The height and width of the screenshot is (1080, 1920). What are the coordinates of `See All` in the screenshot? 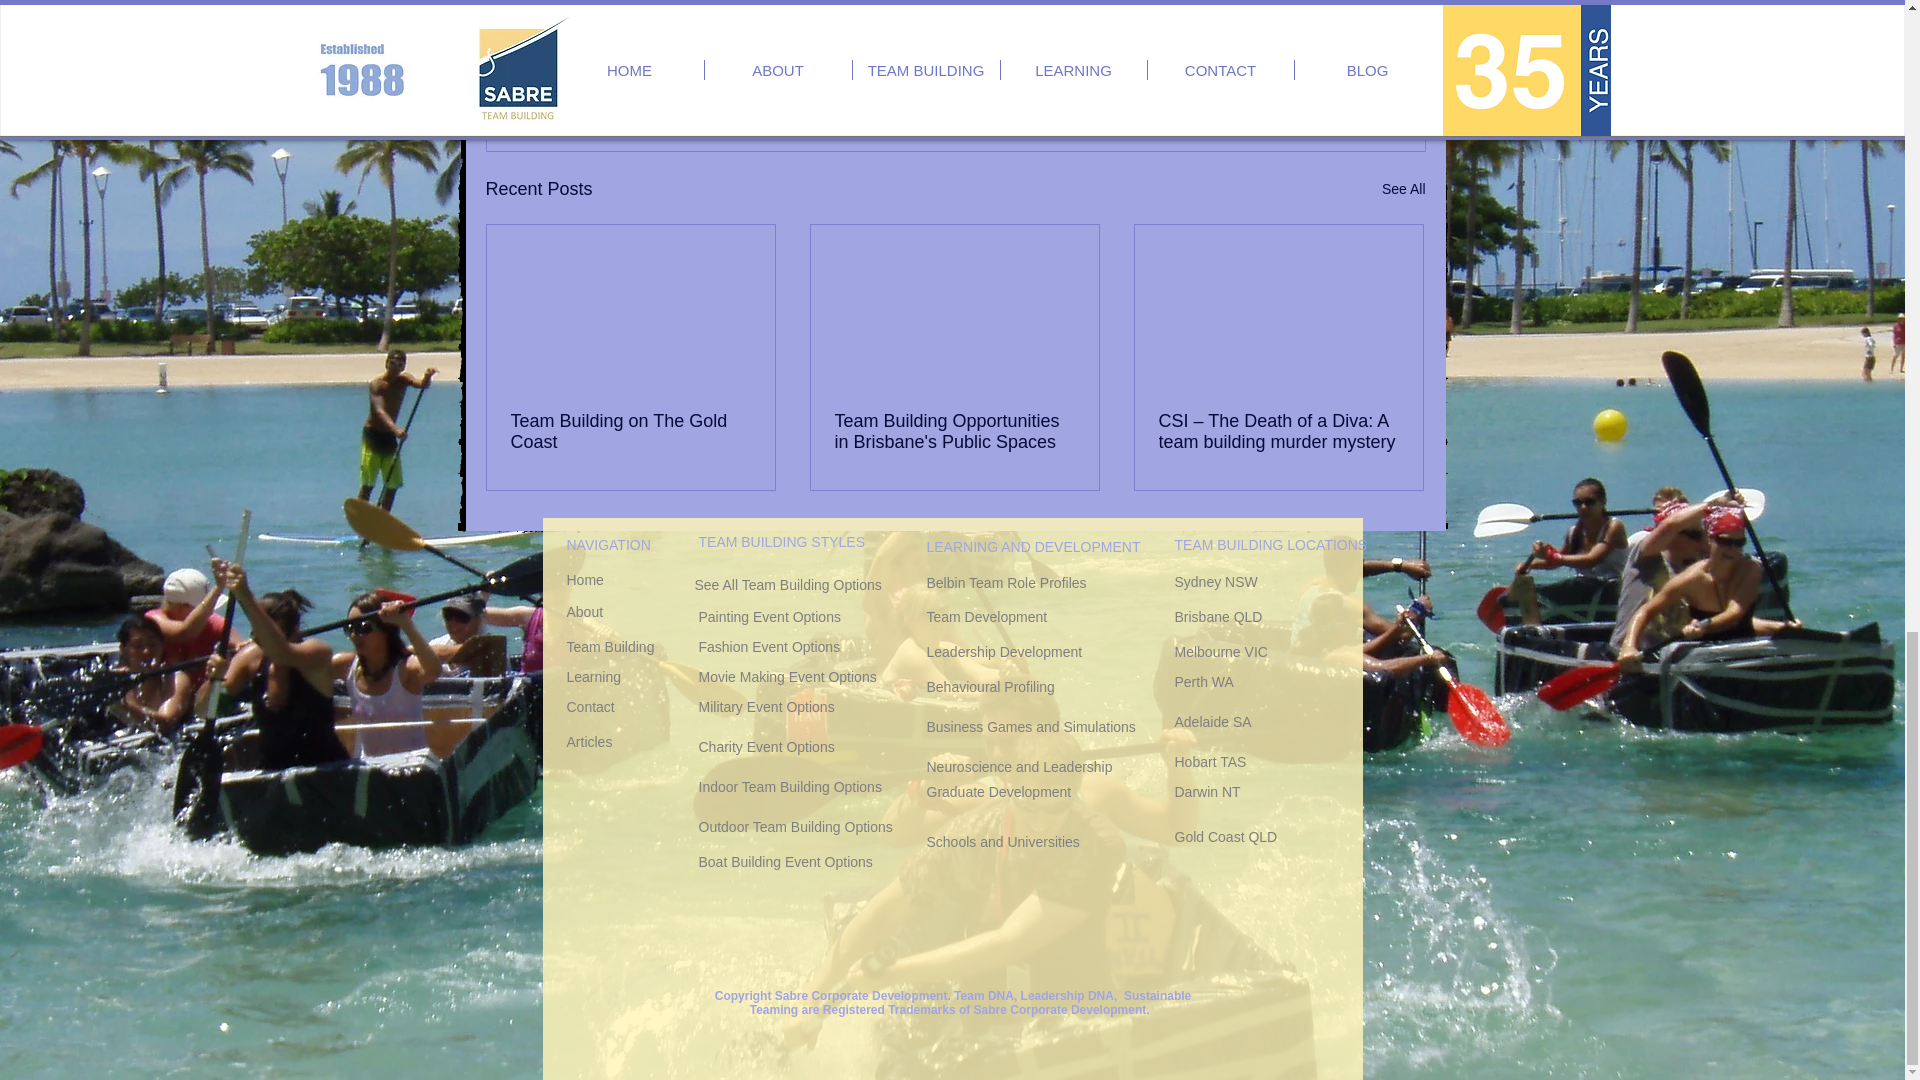 It's located at (1404, 189).